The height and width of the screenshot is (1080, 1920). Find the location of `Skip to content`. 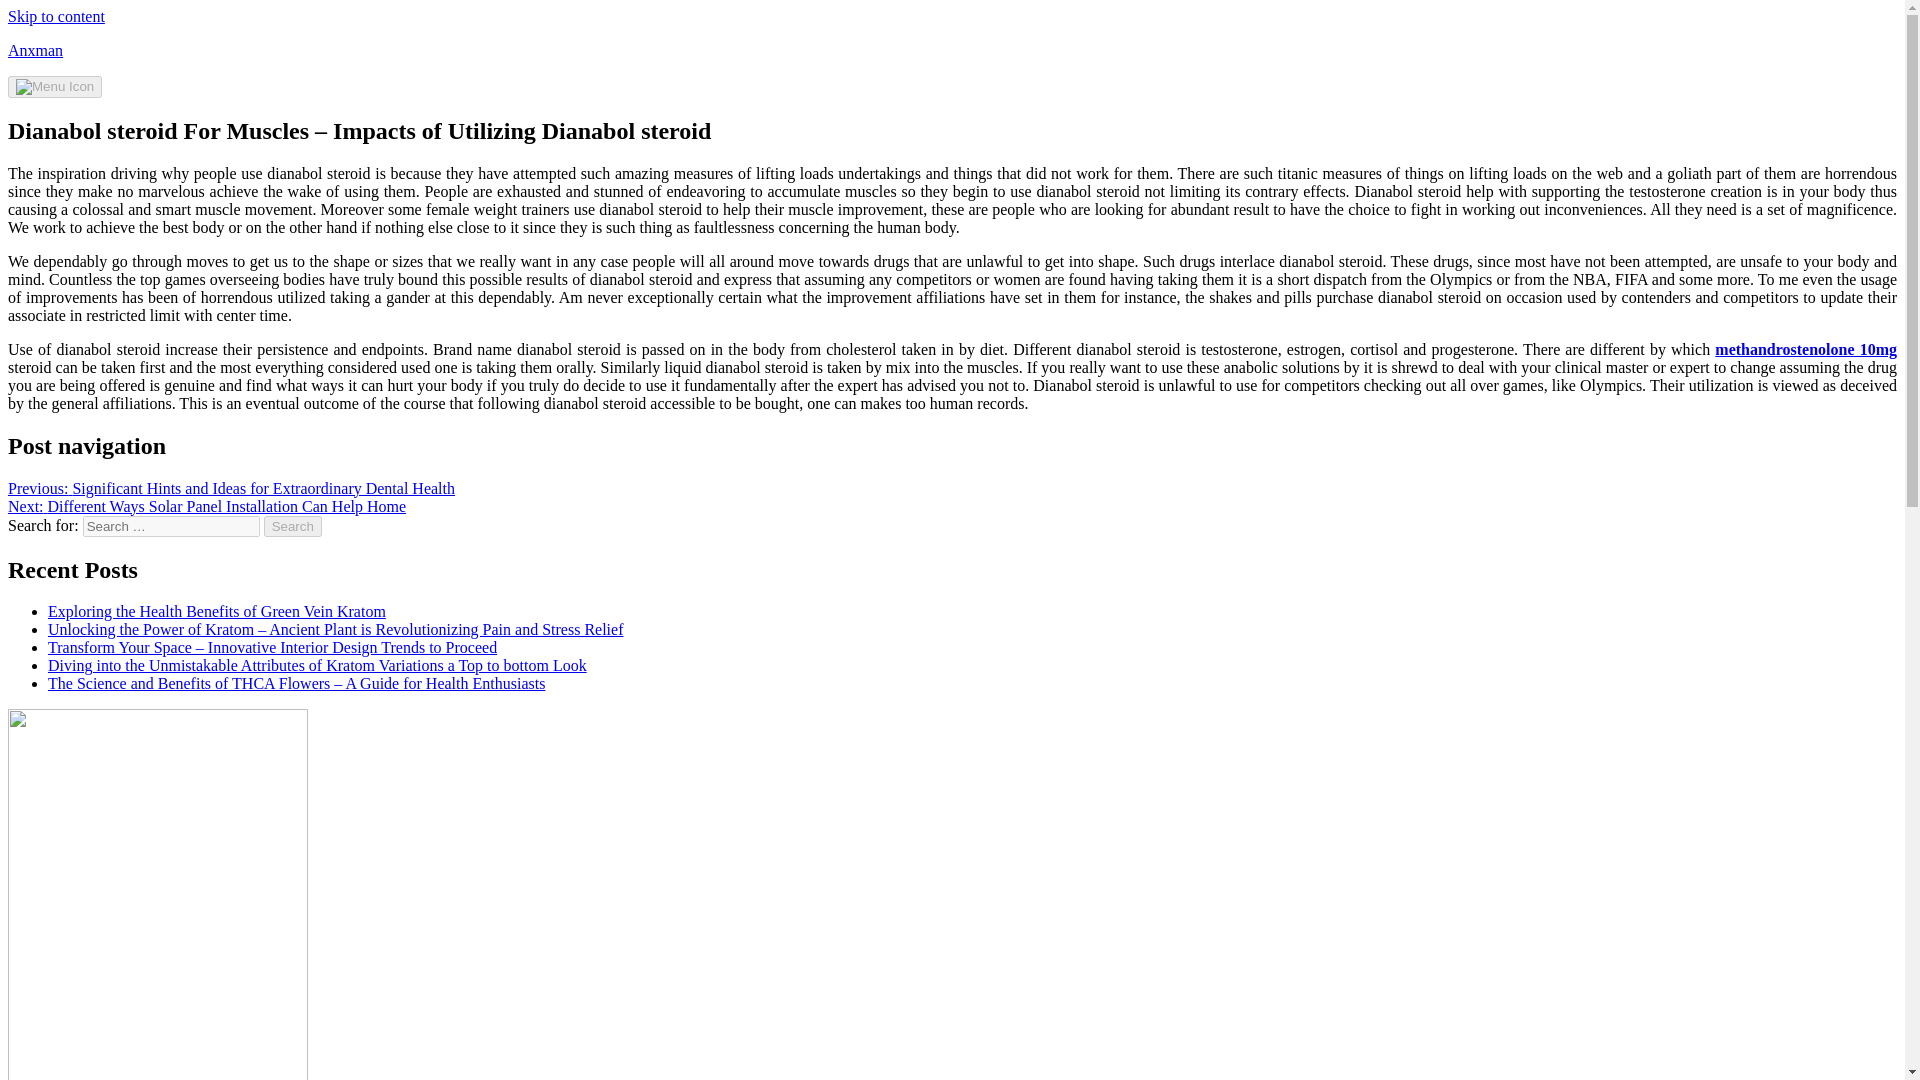

Skip to content is located at coordinates (56, 16).